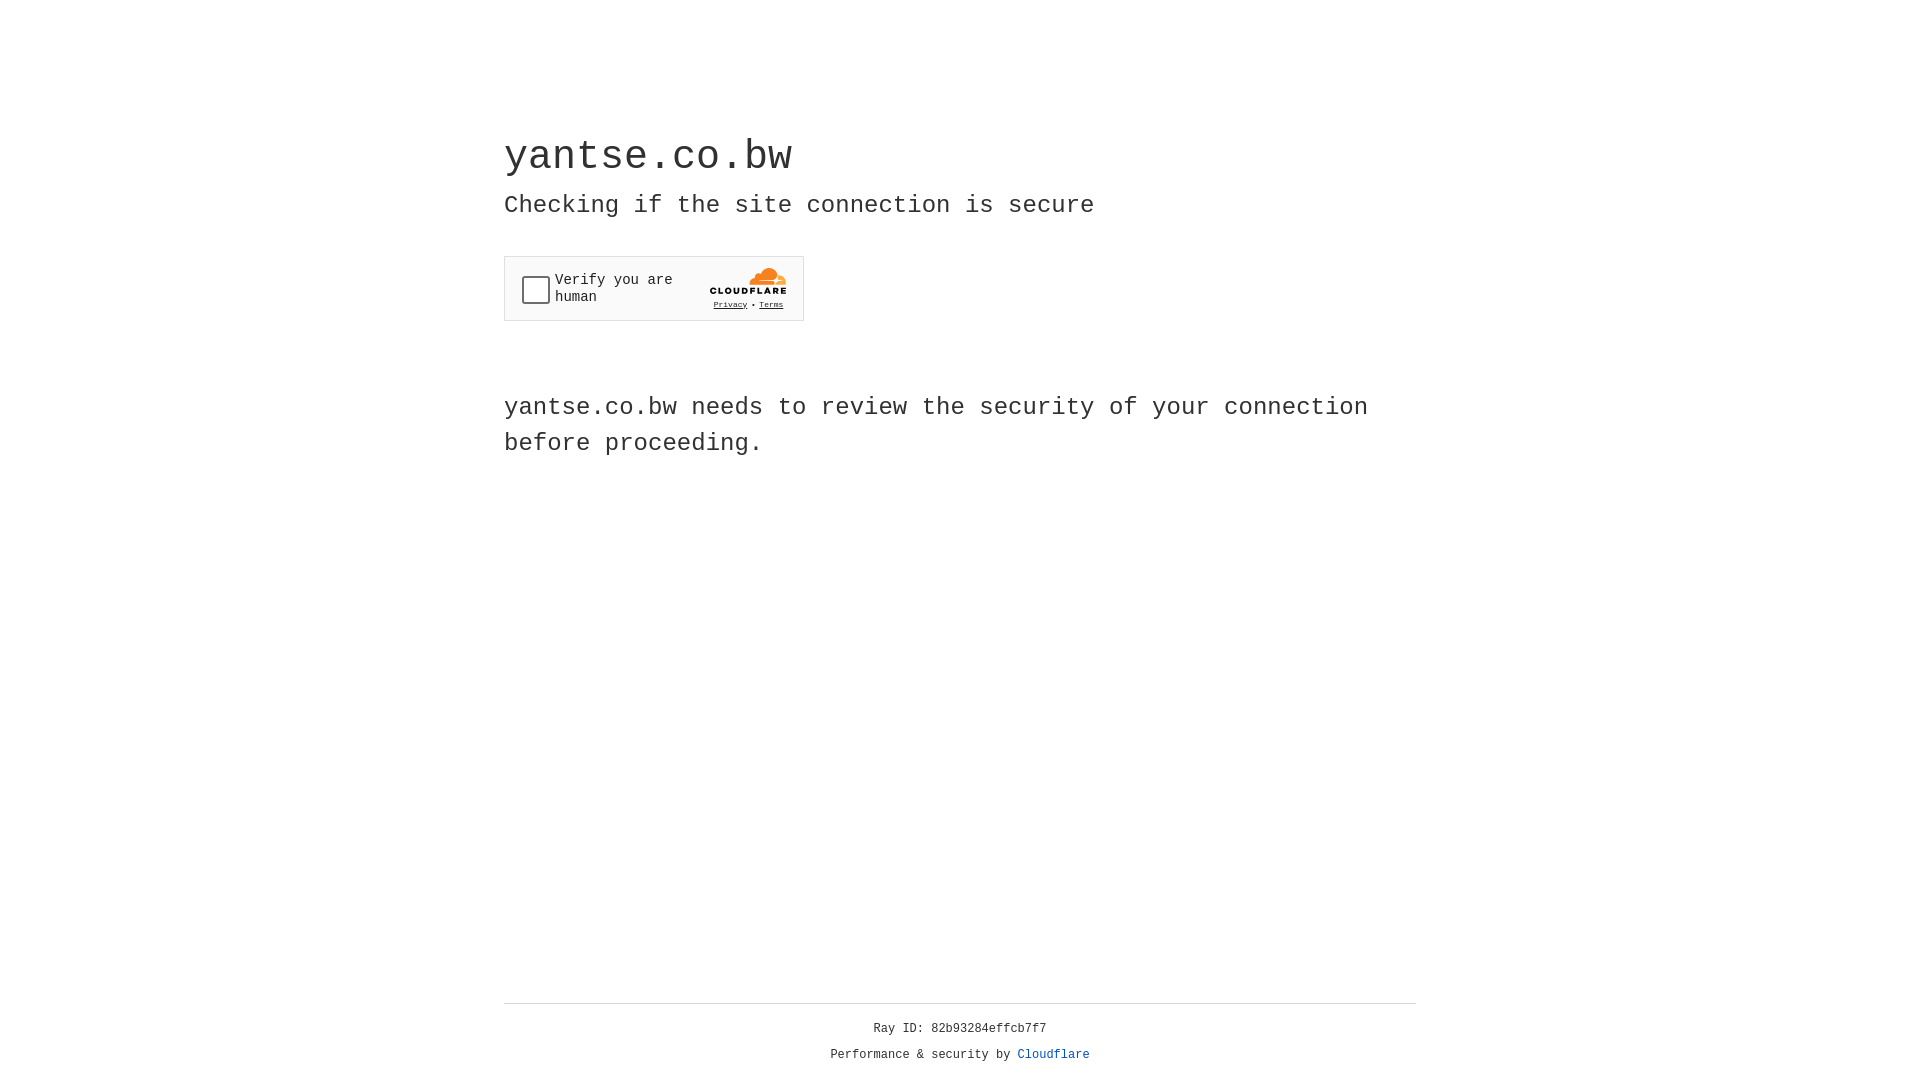 This screenshot has width=1920, height=1080. What do you see at coordinates (1054, 1055) in the screenshot?
I see `Cloudflare` at bounding box center [1054, 1055].